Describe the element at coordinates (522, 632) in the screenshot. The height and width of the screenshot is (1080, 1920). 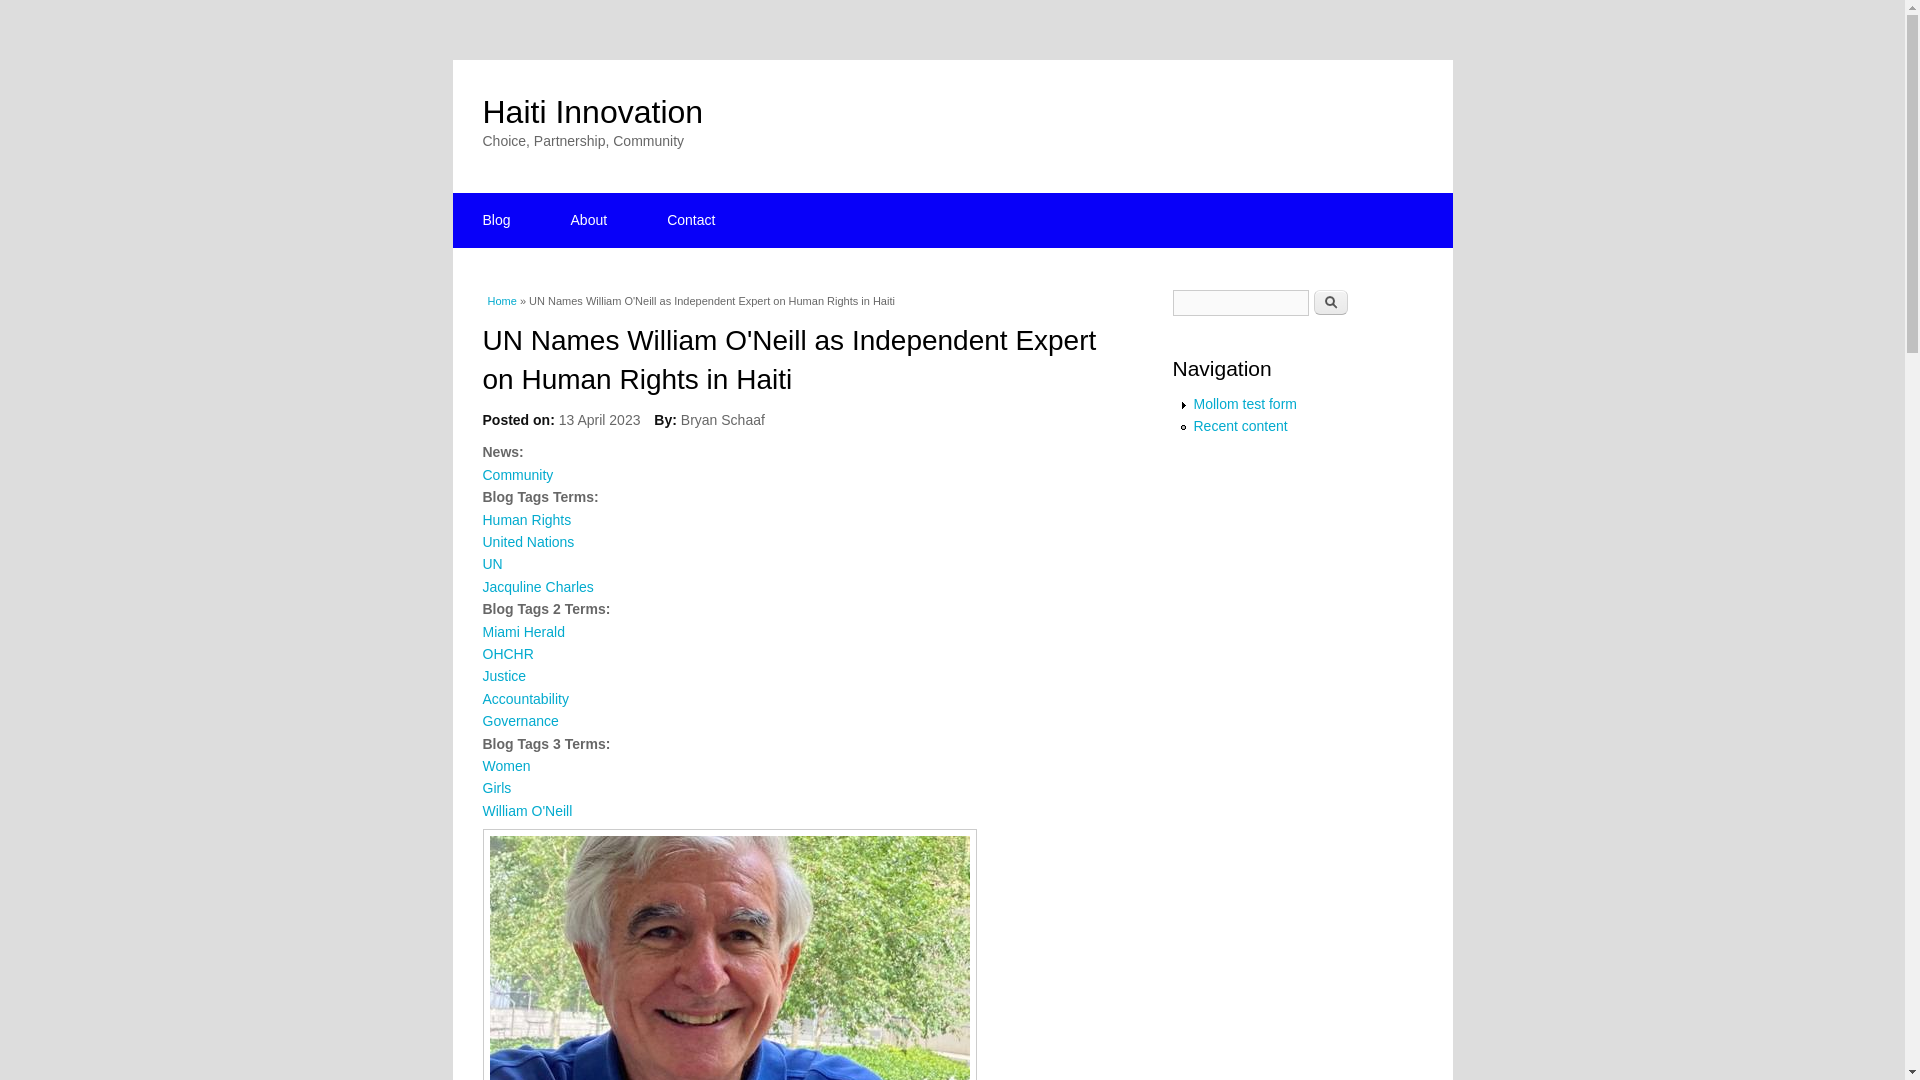
I see `Miami Herald` at that location.